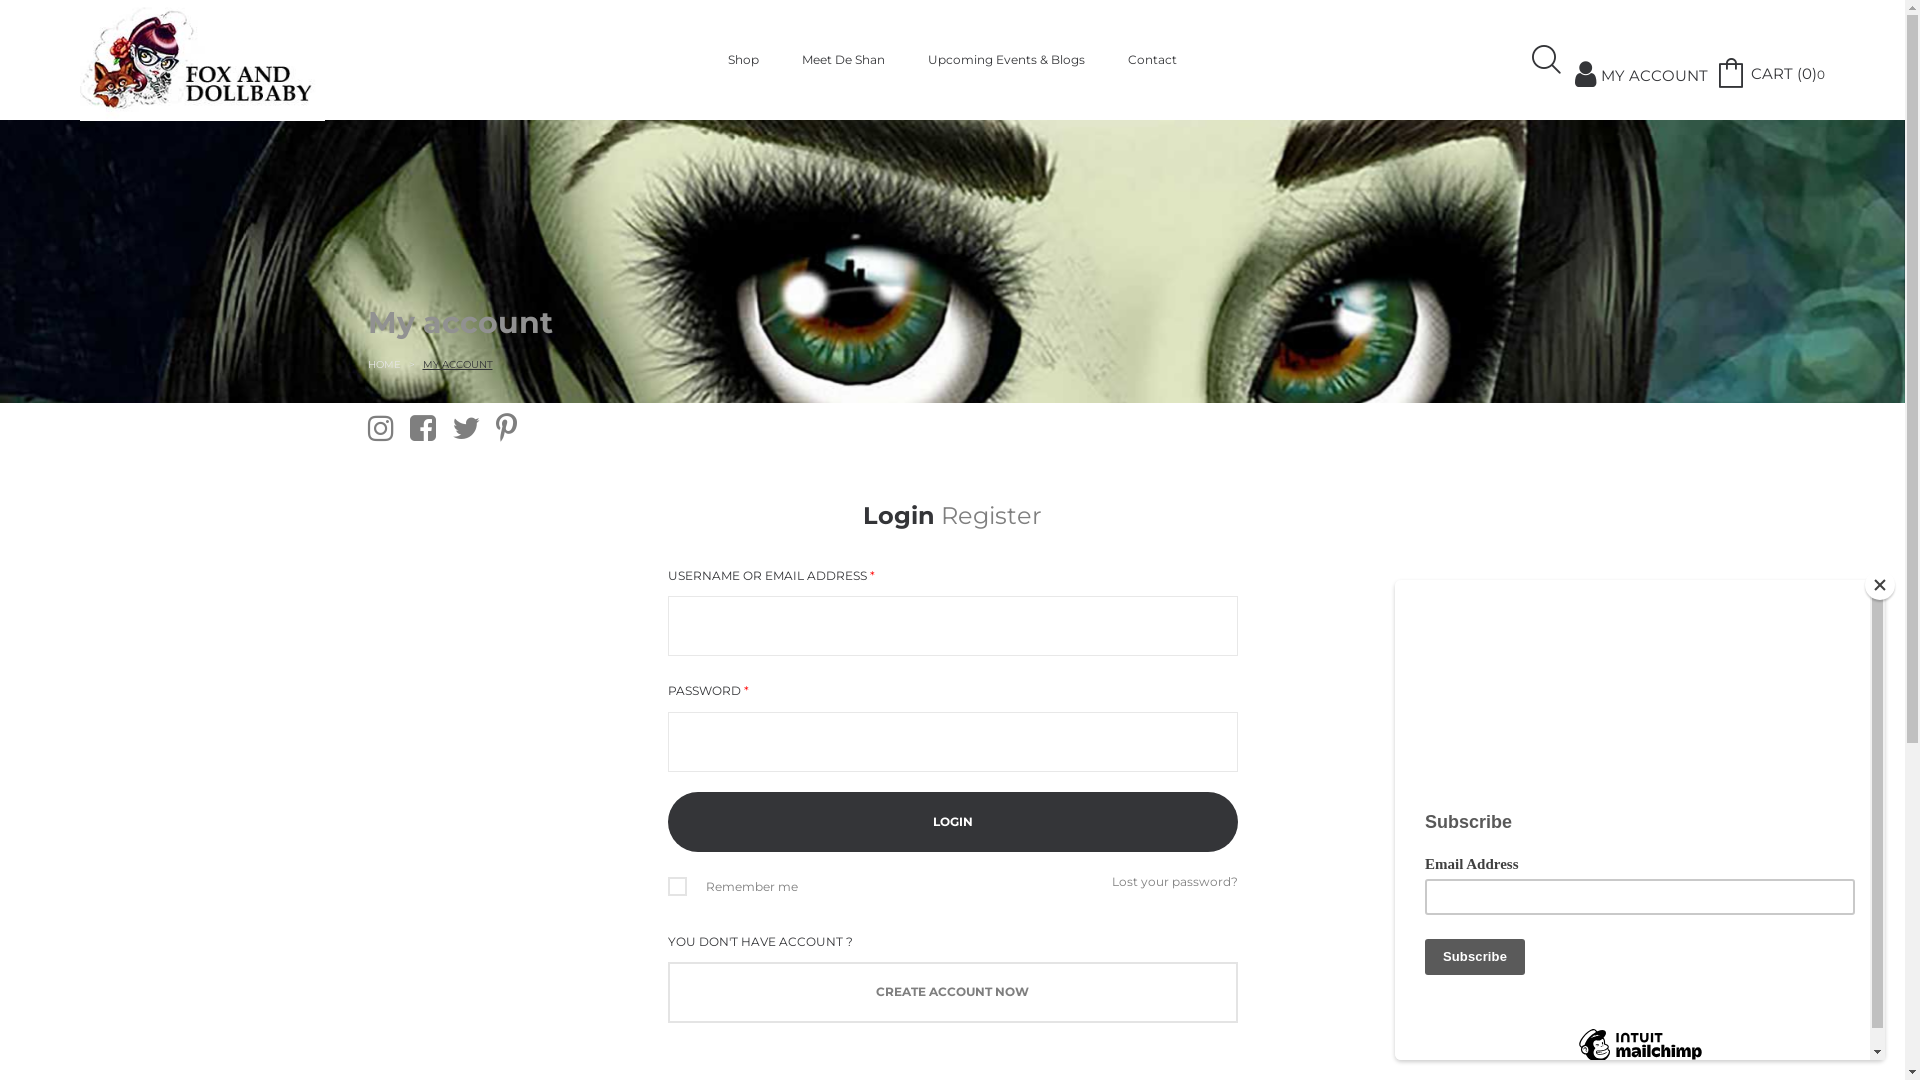 The height and width of the screenshot is (1080, 1920). Describe the element at coordinates (466, 428) in the screenshot. I see `Twitter` at that location.